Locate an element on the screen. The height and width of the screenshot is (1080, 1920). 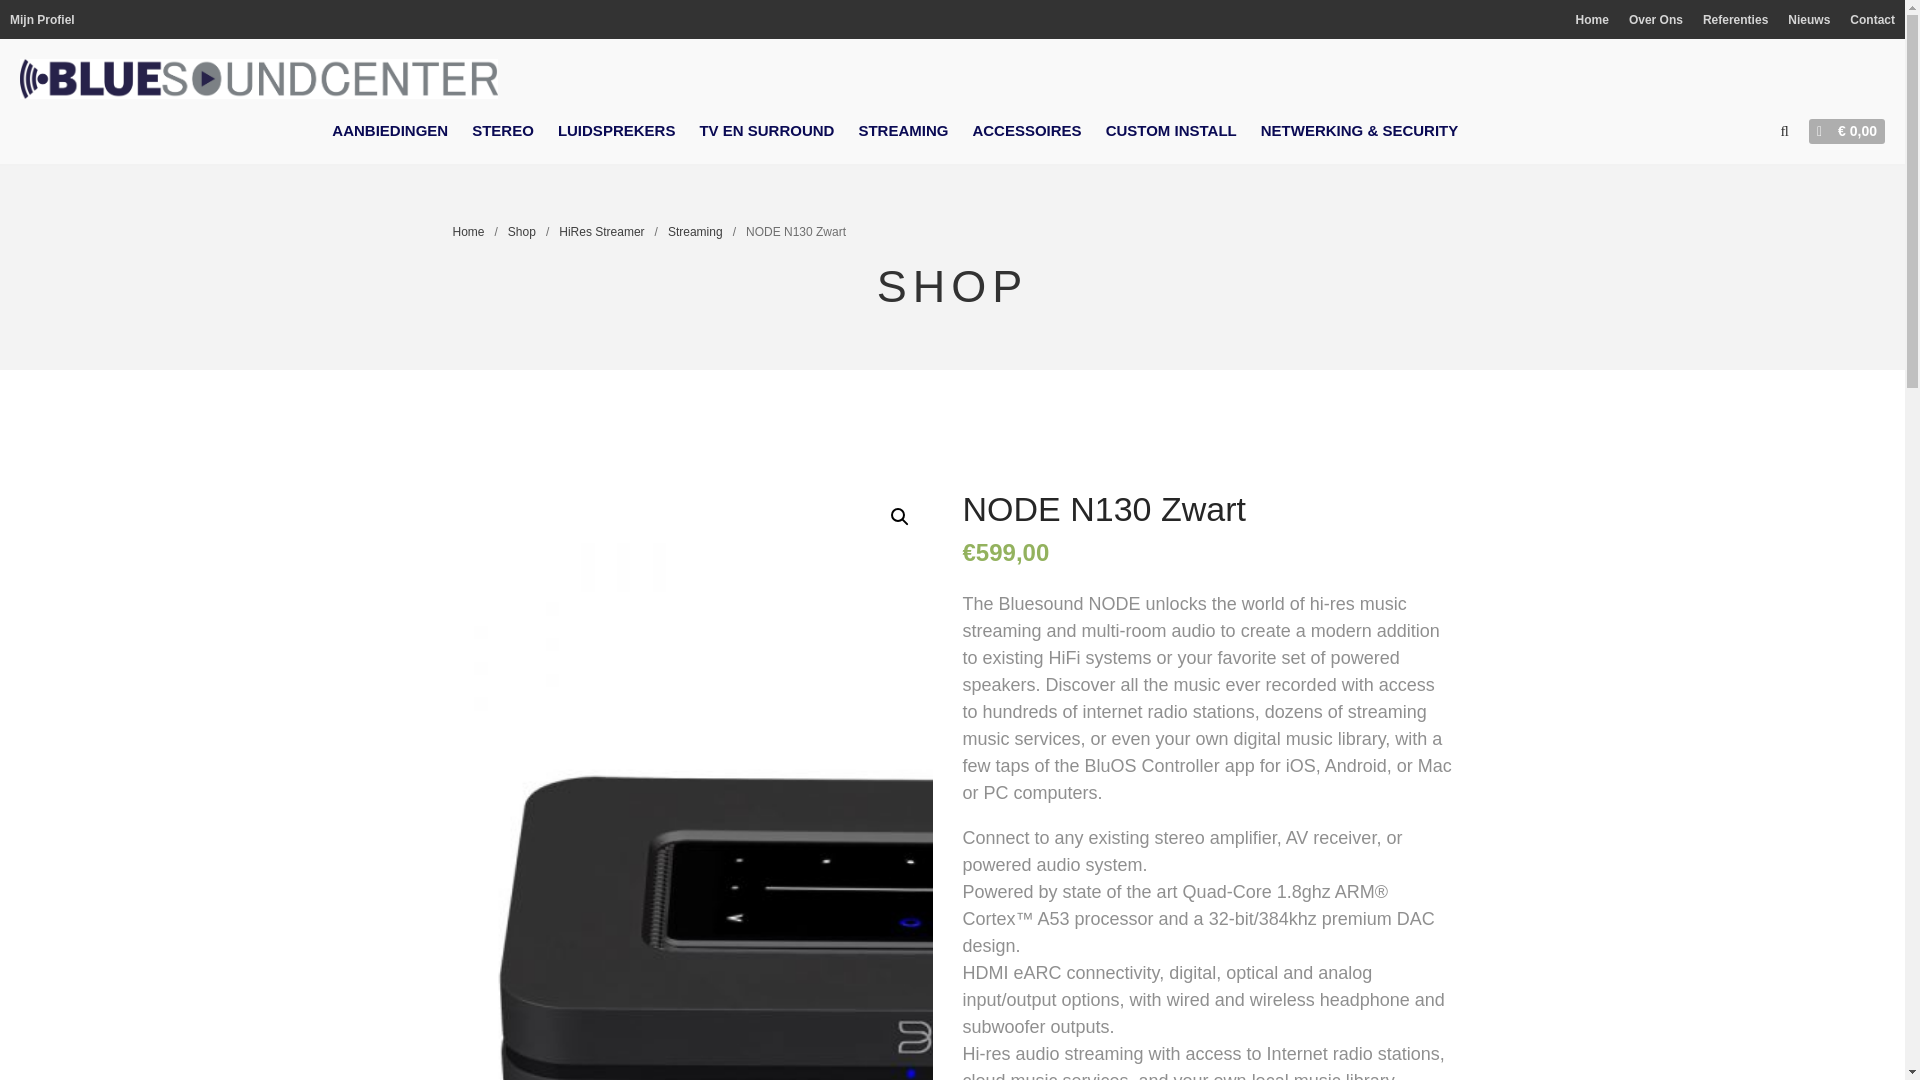
Referenties is located at coordinates (1736, 20).